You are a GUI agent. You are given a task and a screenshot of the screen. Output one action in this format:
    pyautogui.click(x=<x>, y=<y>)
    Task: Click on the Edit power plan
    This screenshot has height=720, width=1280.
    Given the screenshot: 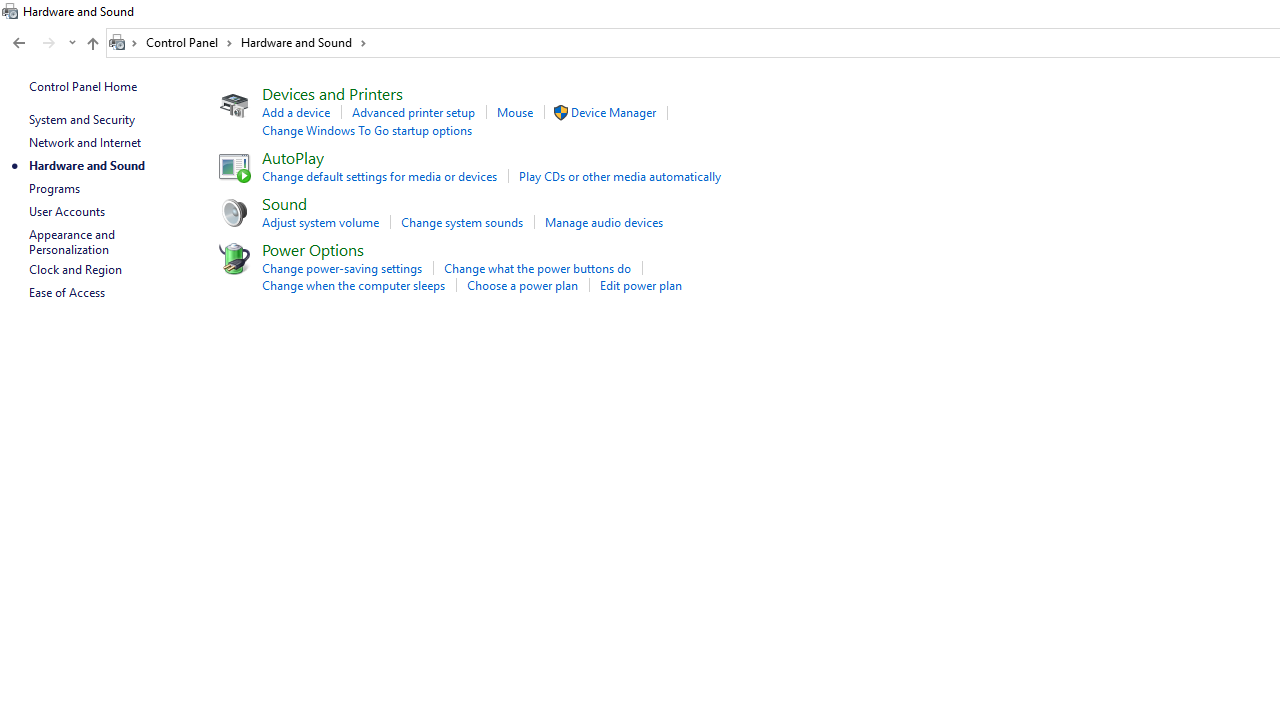 What is the action you would take?
    pyautogui.click(x=640, y=285)
    